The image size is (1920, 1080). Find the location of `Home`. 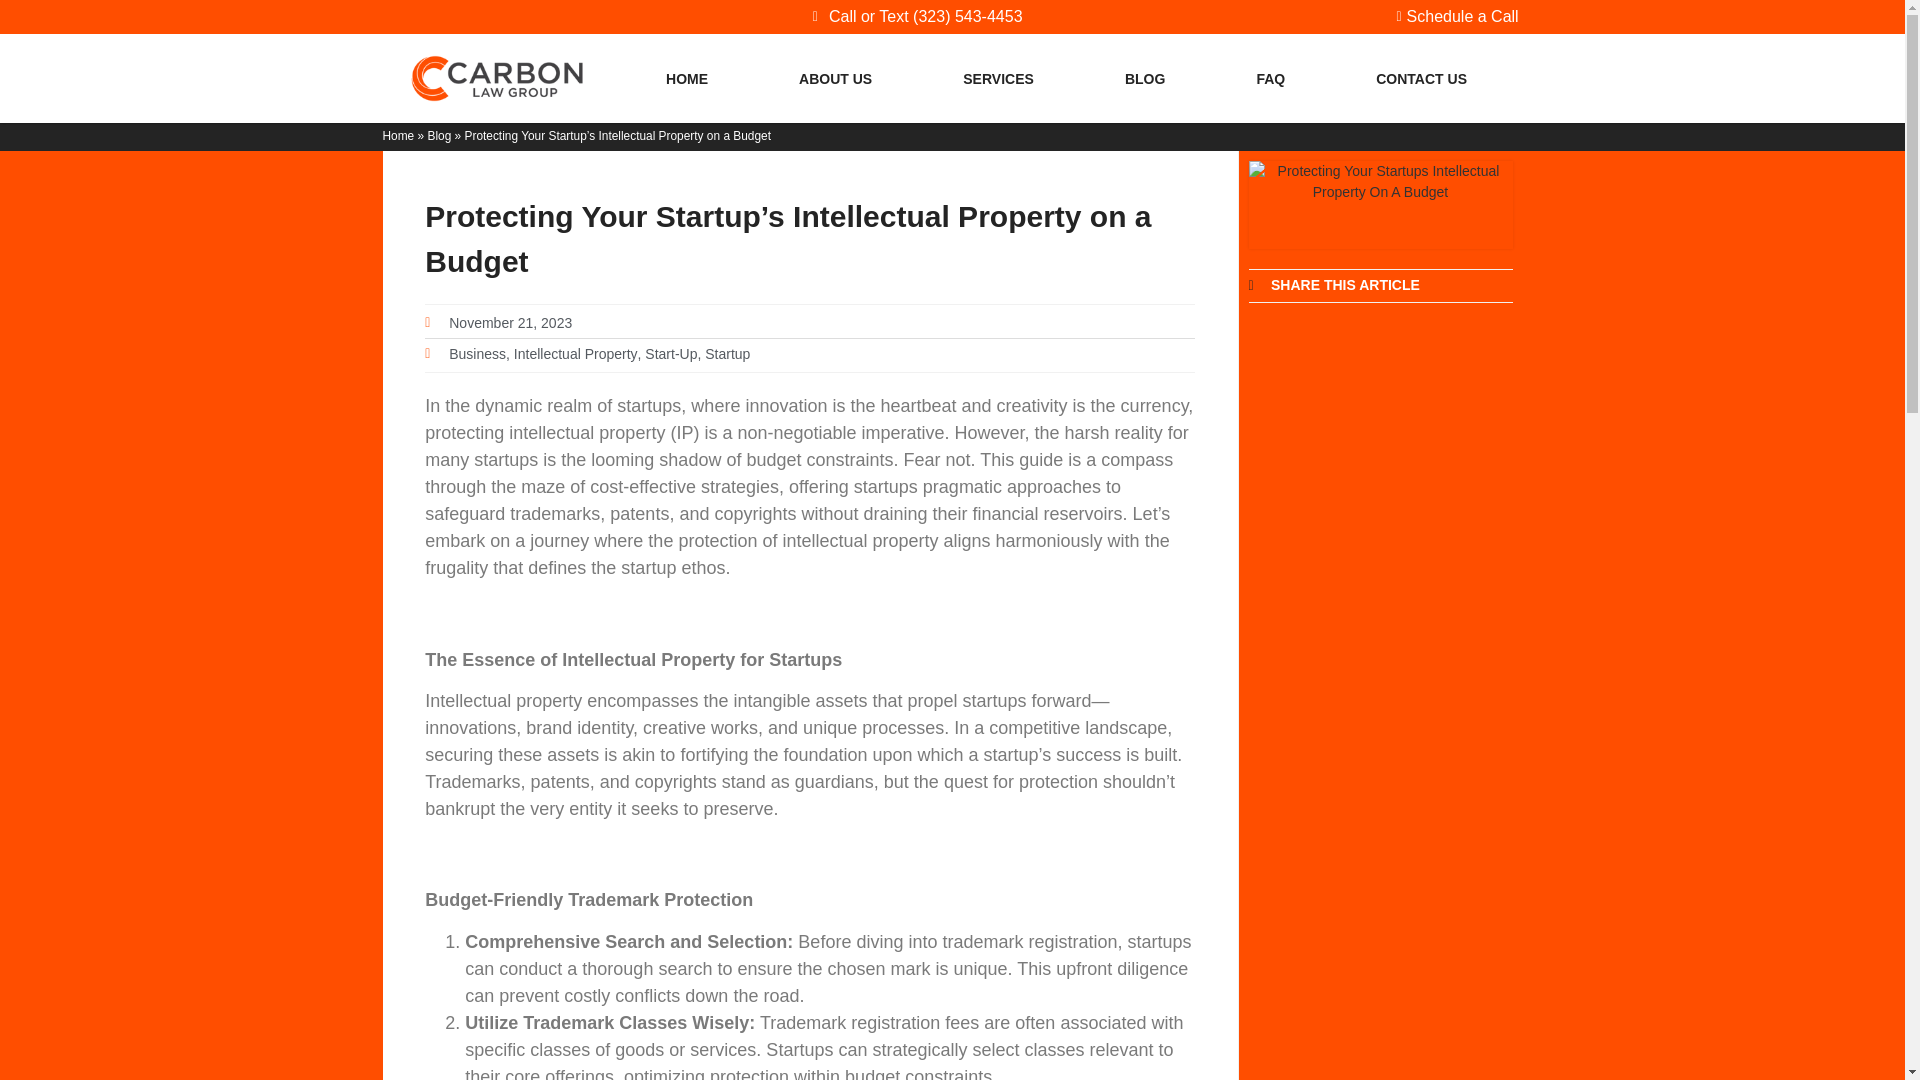

Home is located at coordinates (398, 135).